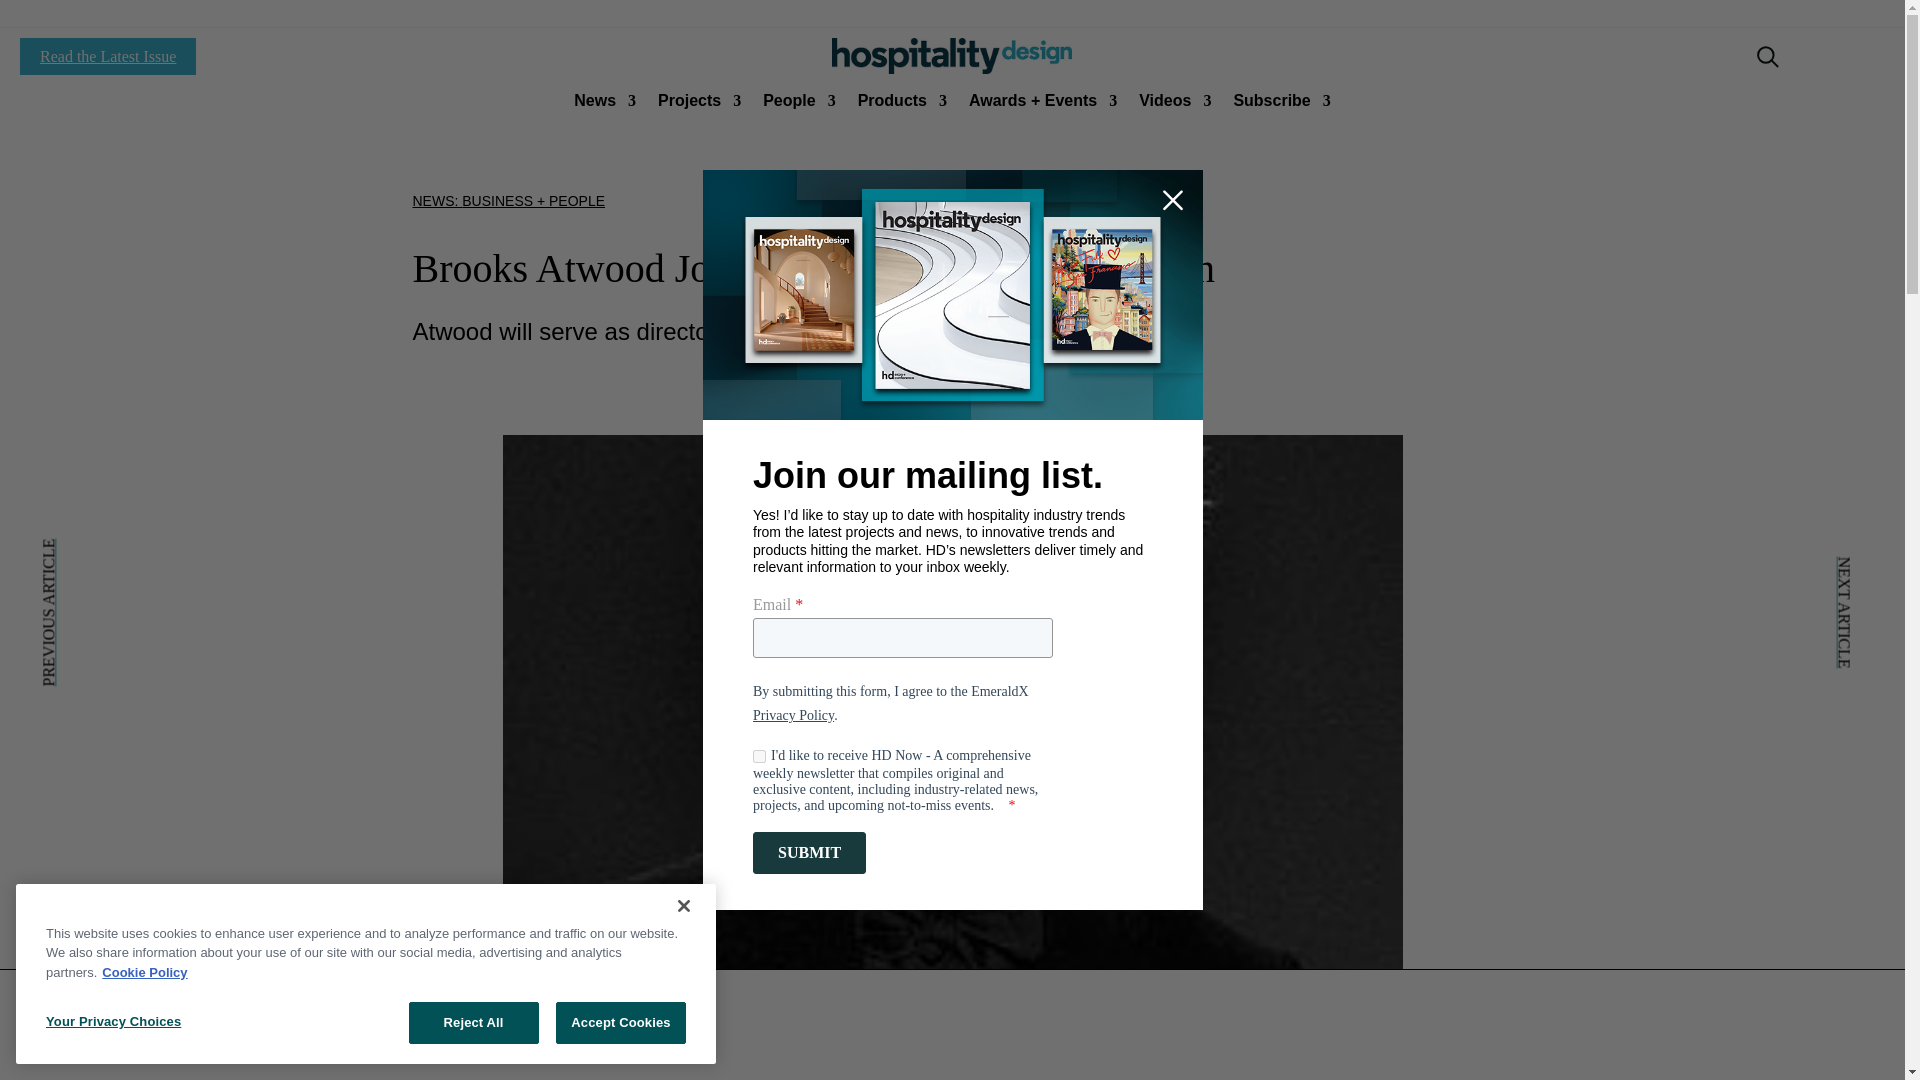 The height and width of the screenshot is (1080, 1920). I want to click on Search IconA magnifying glass icon., so click(1768, 57).